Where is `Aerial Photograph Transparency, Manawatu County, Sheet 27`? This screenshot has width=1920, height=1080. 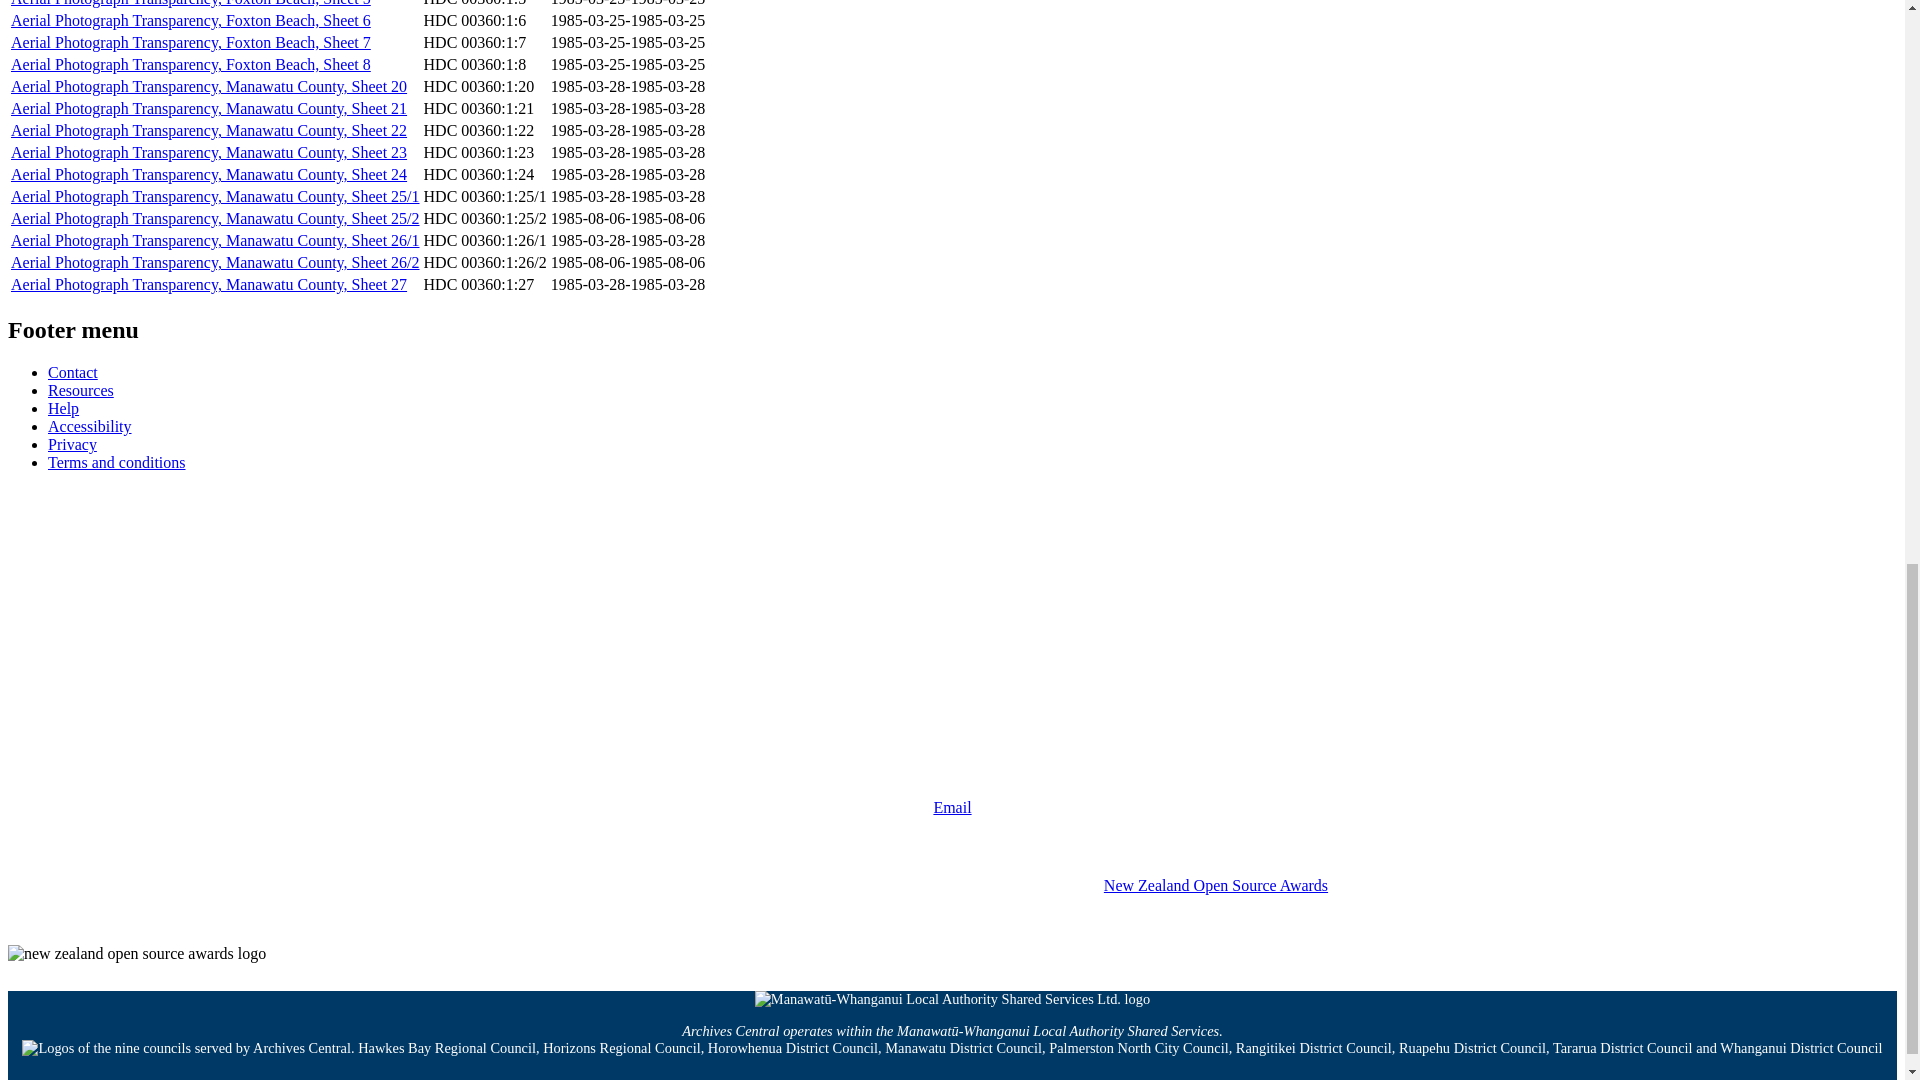
Aerial Photograph Transparency, Manawatu County, Sheet 27 is located at coordinates (209, 284).